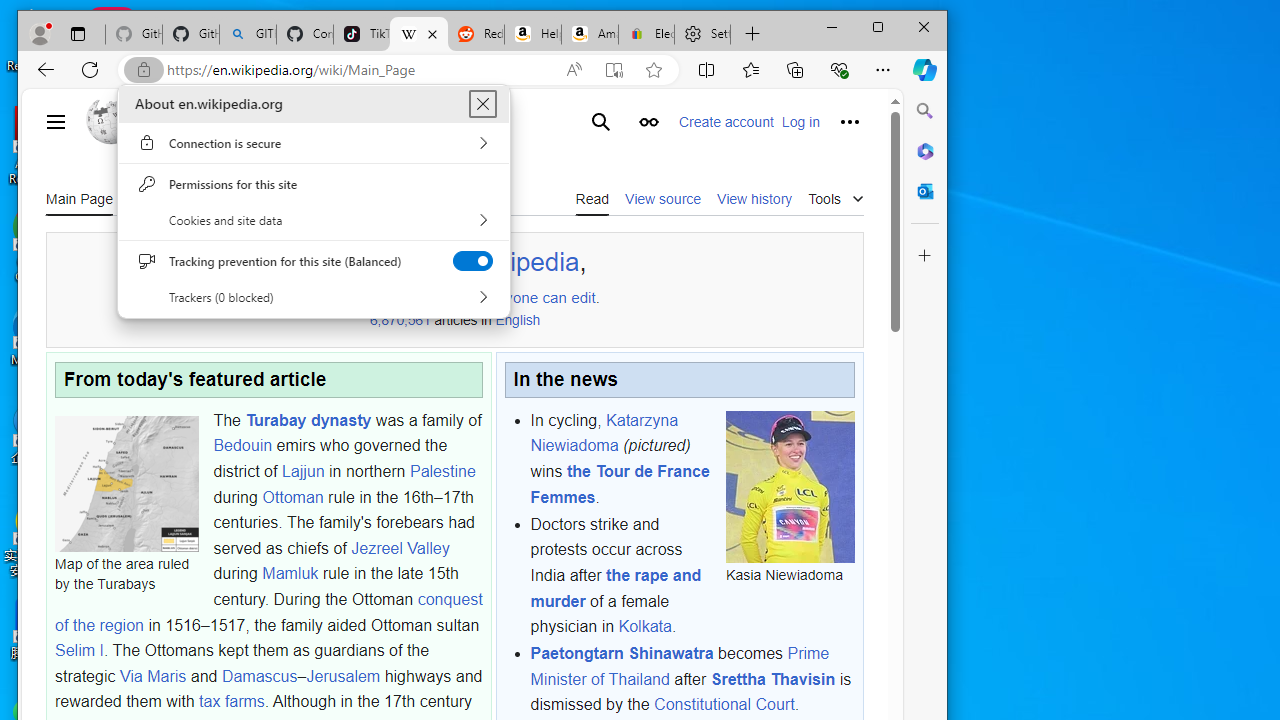  Describe the element at coordinates (260, 675) in the screenshot. I see `Damascus` at that location.